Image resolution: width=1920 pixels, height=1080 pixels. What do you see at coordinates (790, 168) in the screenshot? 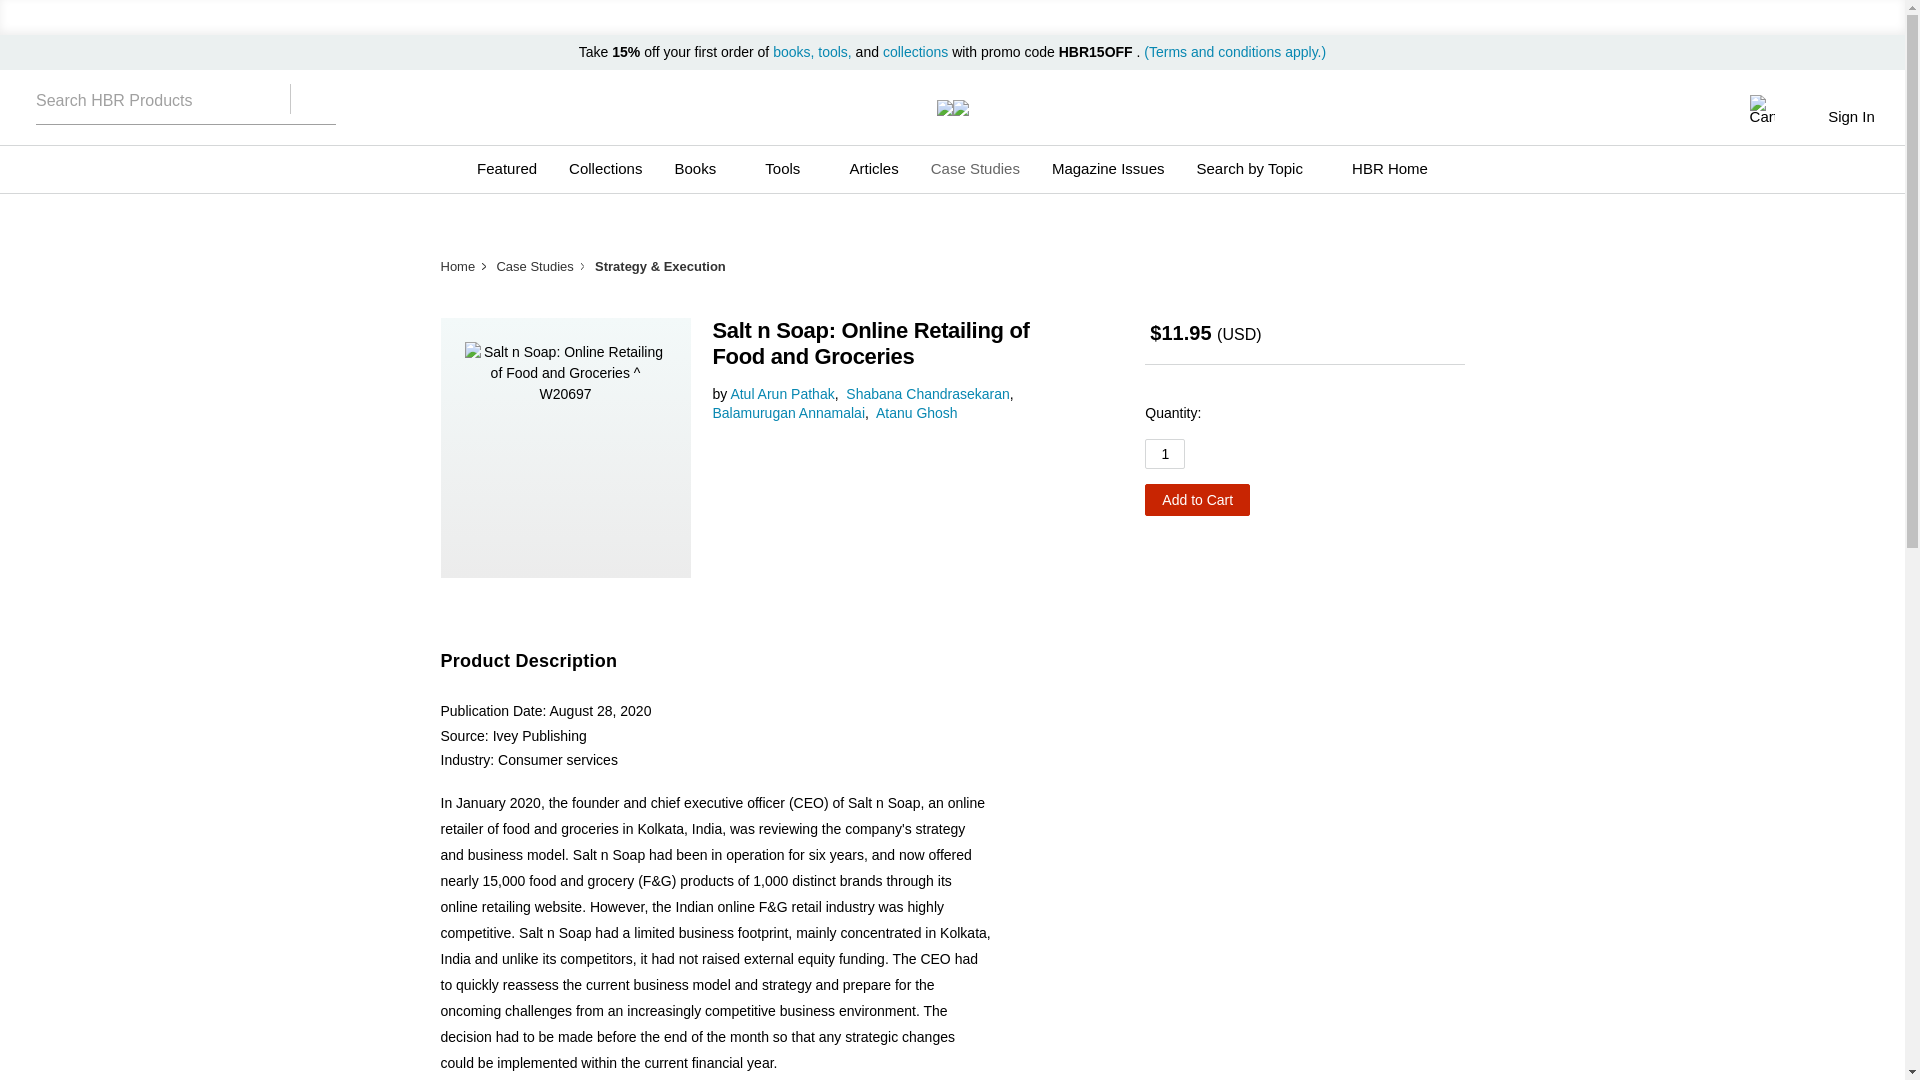
I see `Tools` at bounding box center [790, 168].